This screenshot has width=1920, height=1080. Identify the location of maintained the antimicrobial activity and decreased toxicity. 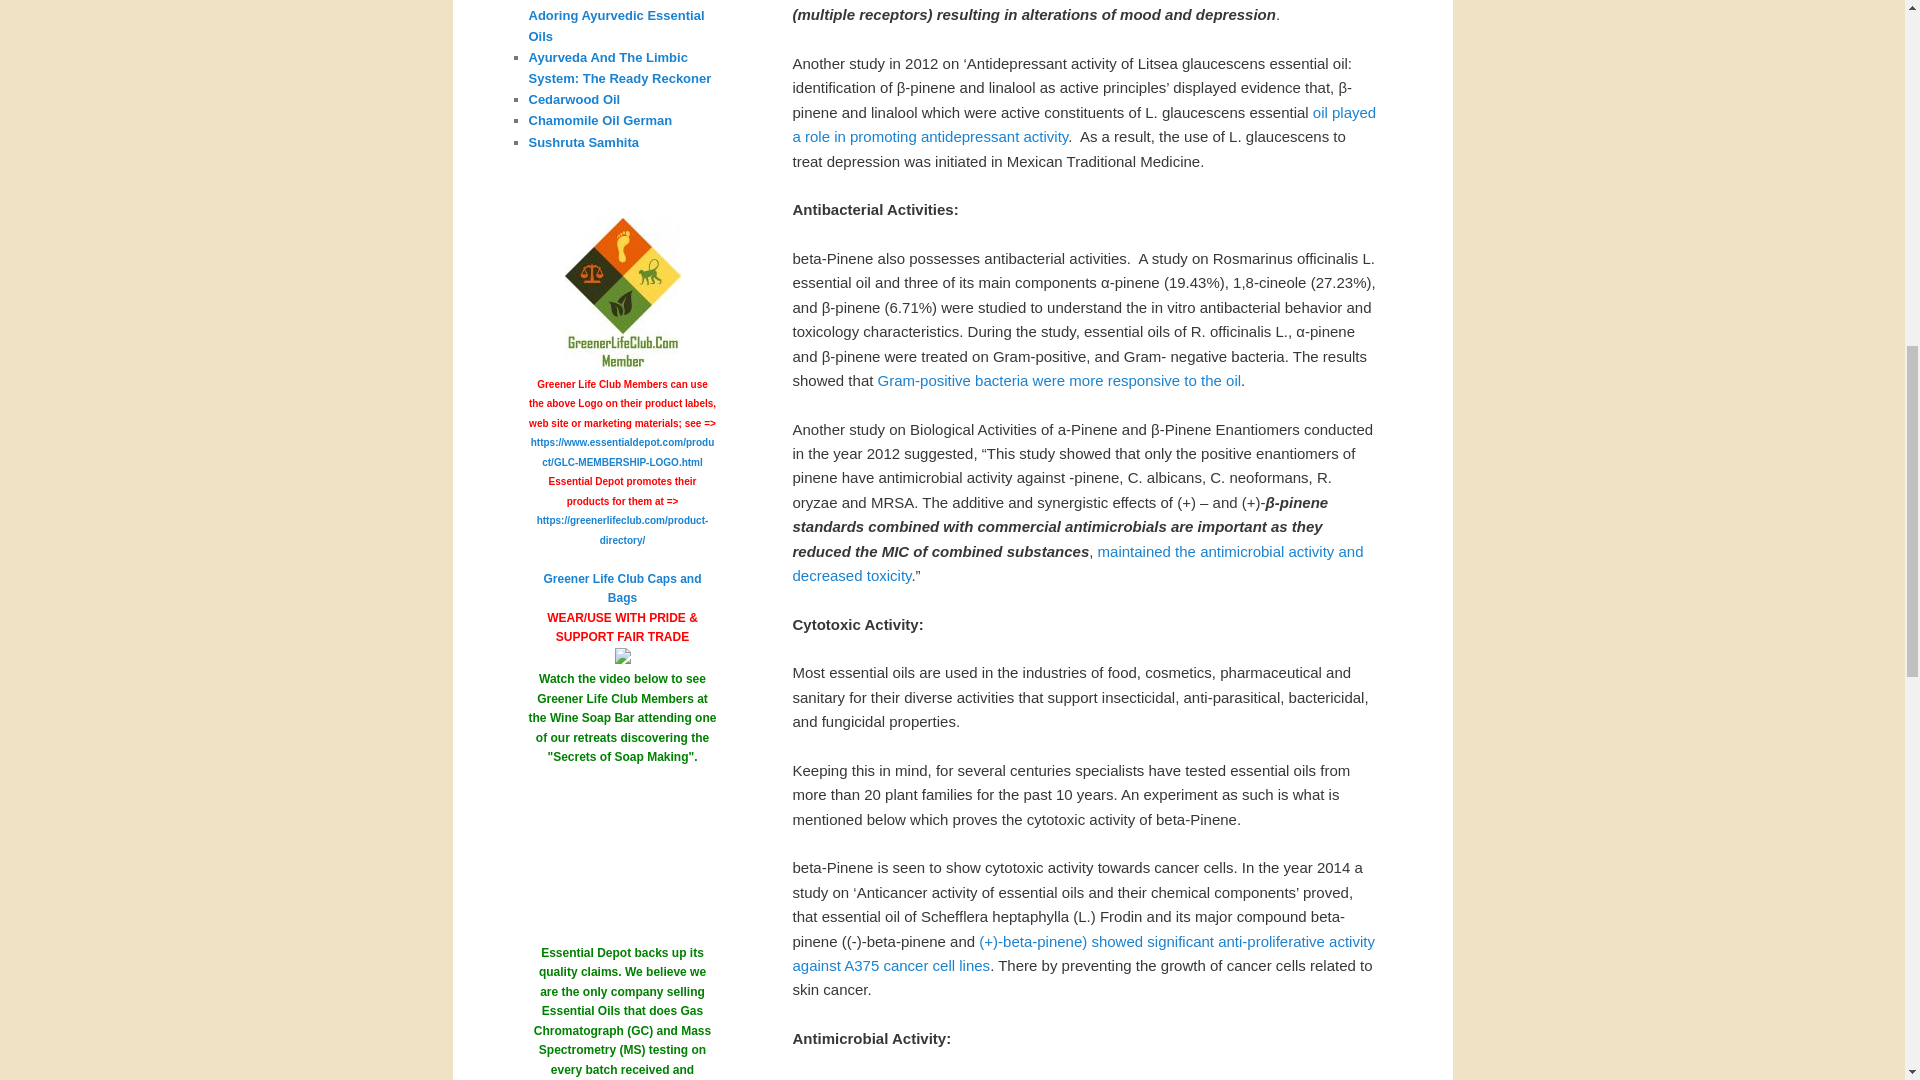
(1077, 562).